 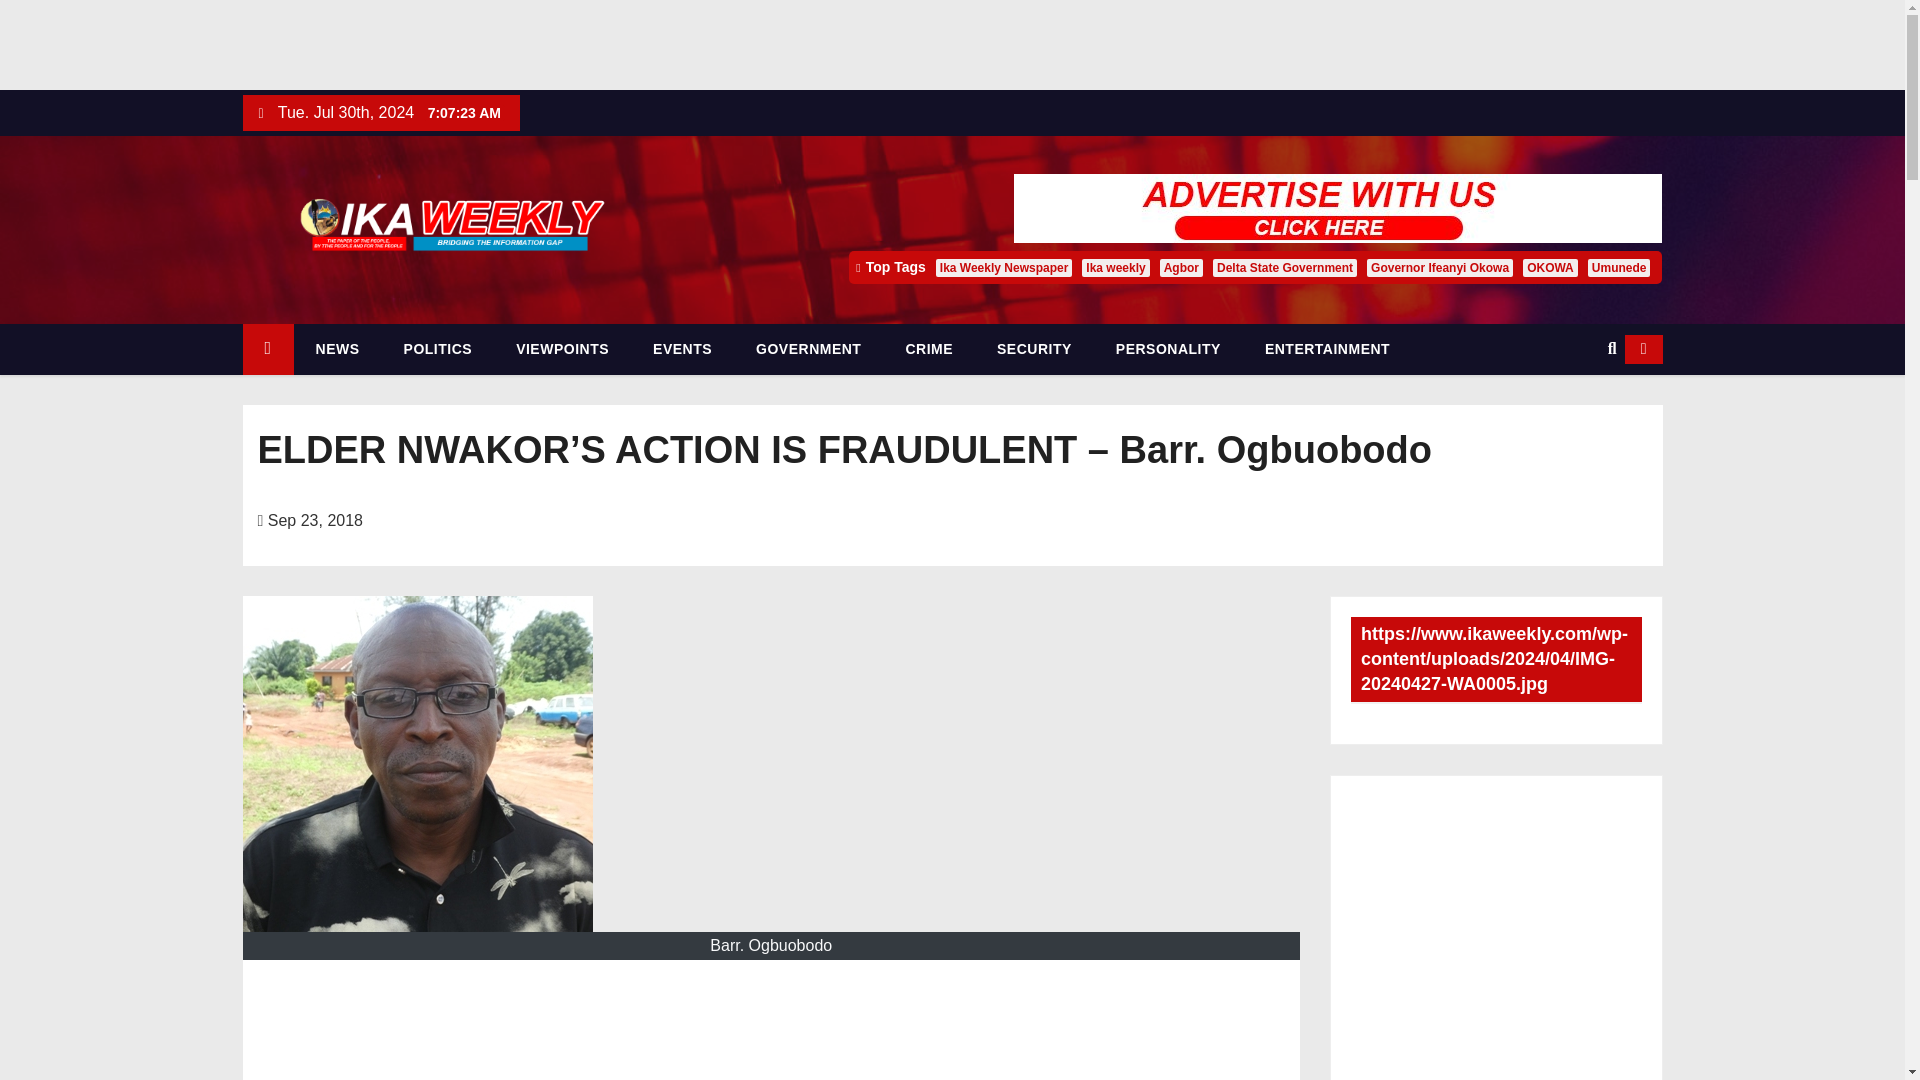 I want to click on OKOWA, so click(x=1550, y=268).